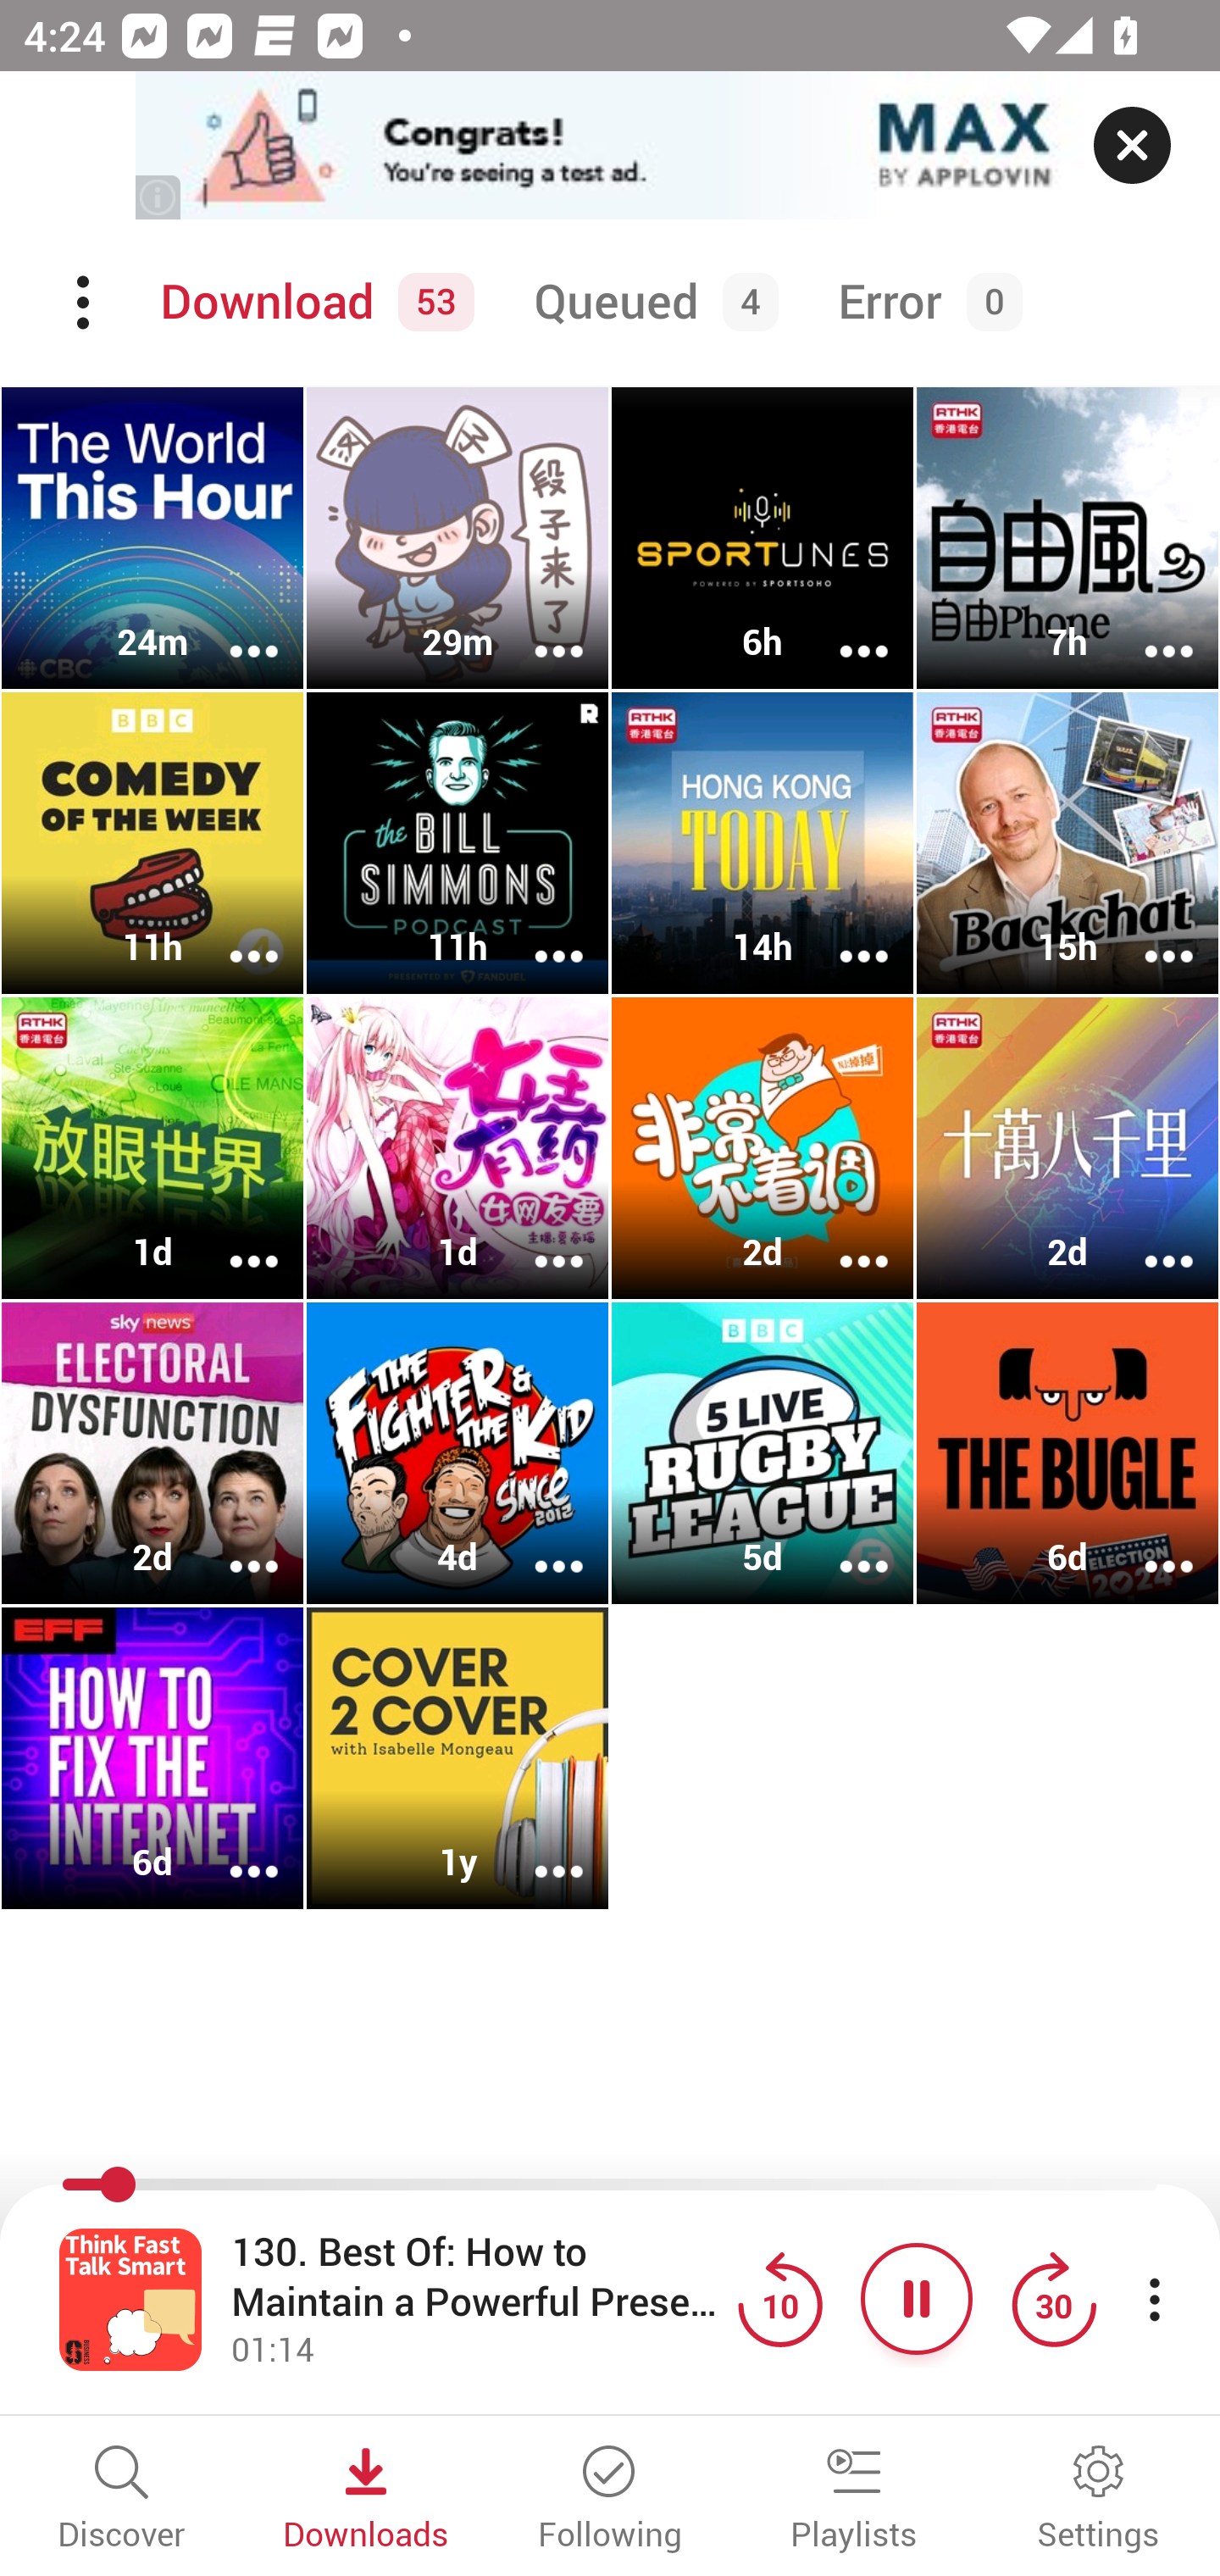  What do you see at coordinates (1147, 1239) in the screenshot?
I see `More options` at bounding box center [1147, 1239].